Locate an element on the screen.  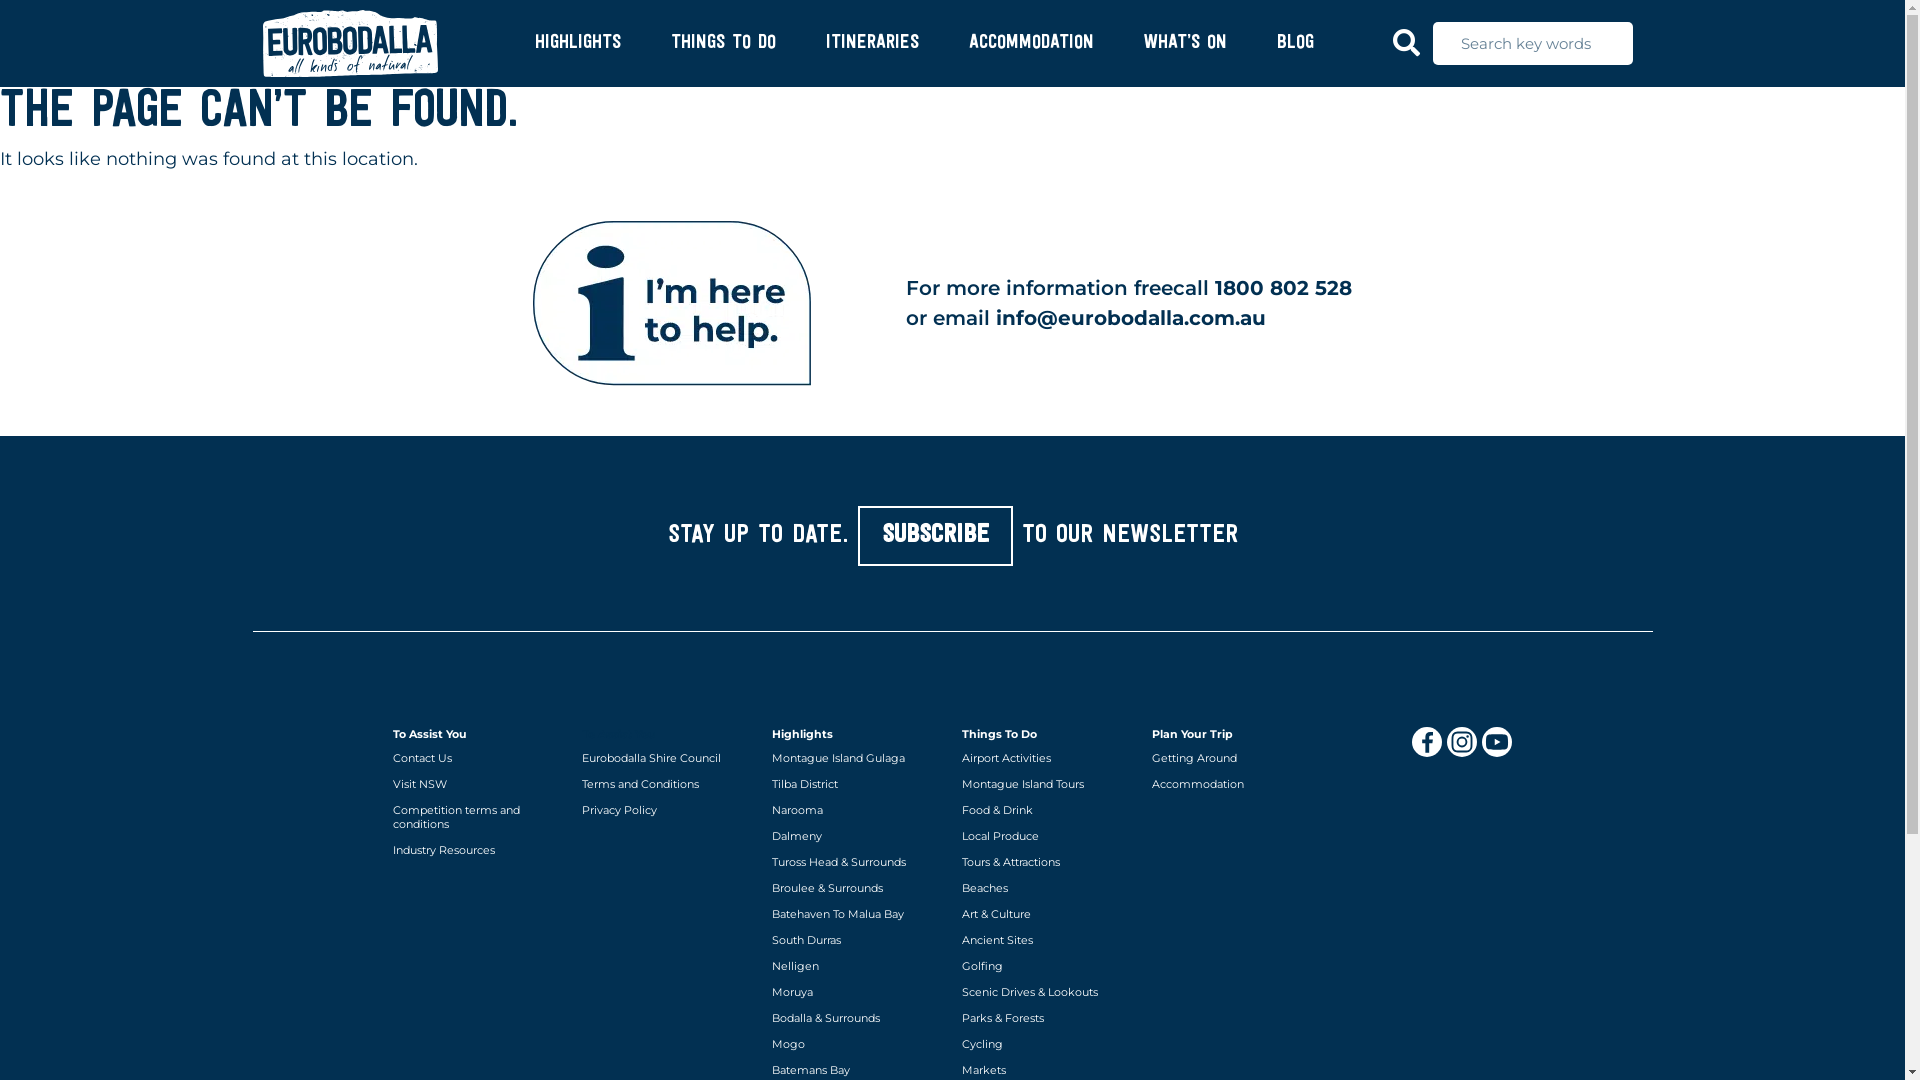
Scenic Drives & Lookouts is located at coordinates (1047, 992).